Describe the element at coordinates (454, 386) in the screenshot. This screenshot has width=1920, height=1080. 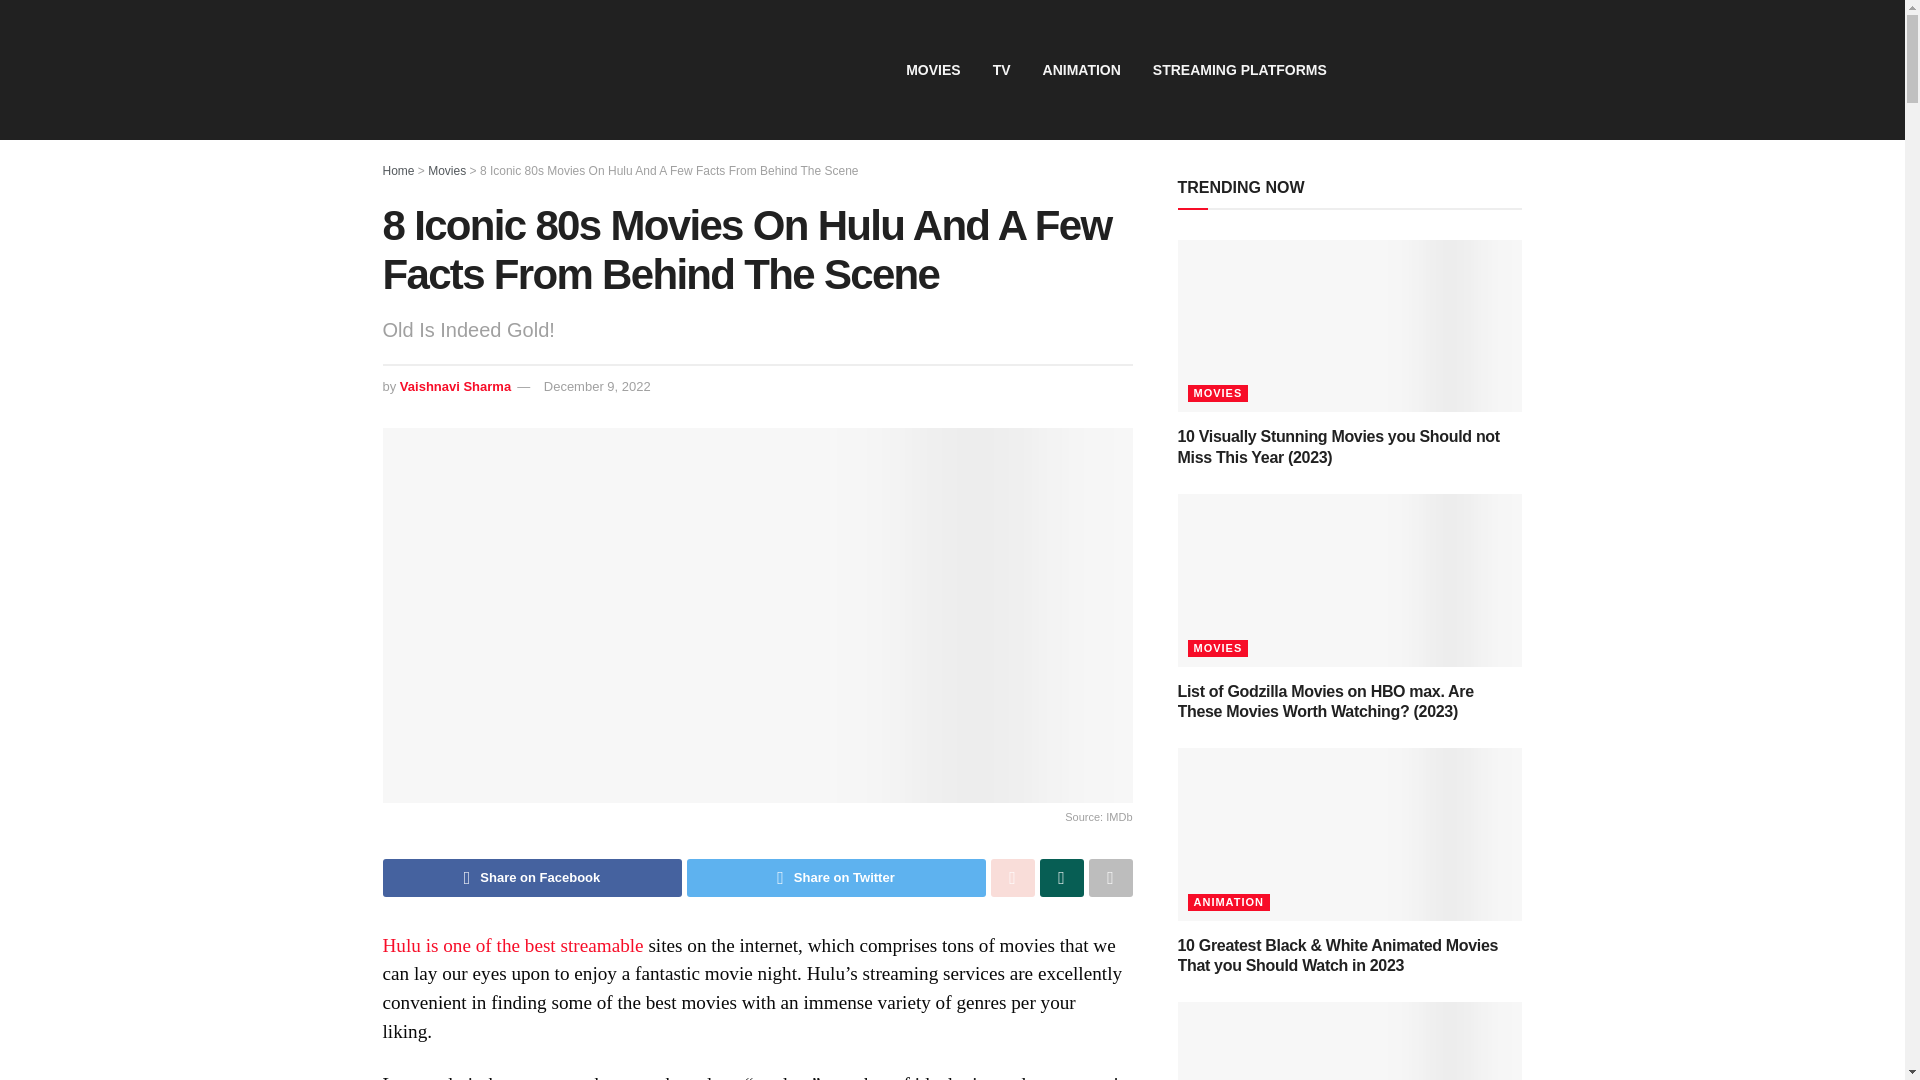
I see `Vaishnavi Sharma` at that location.